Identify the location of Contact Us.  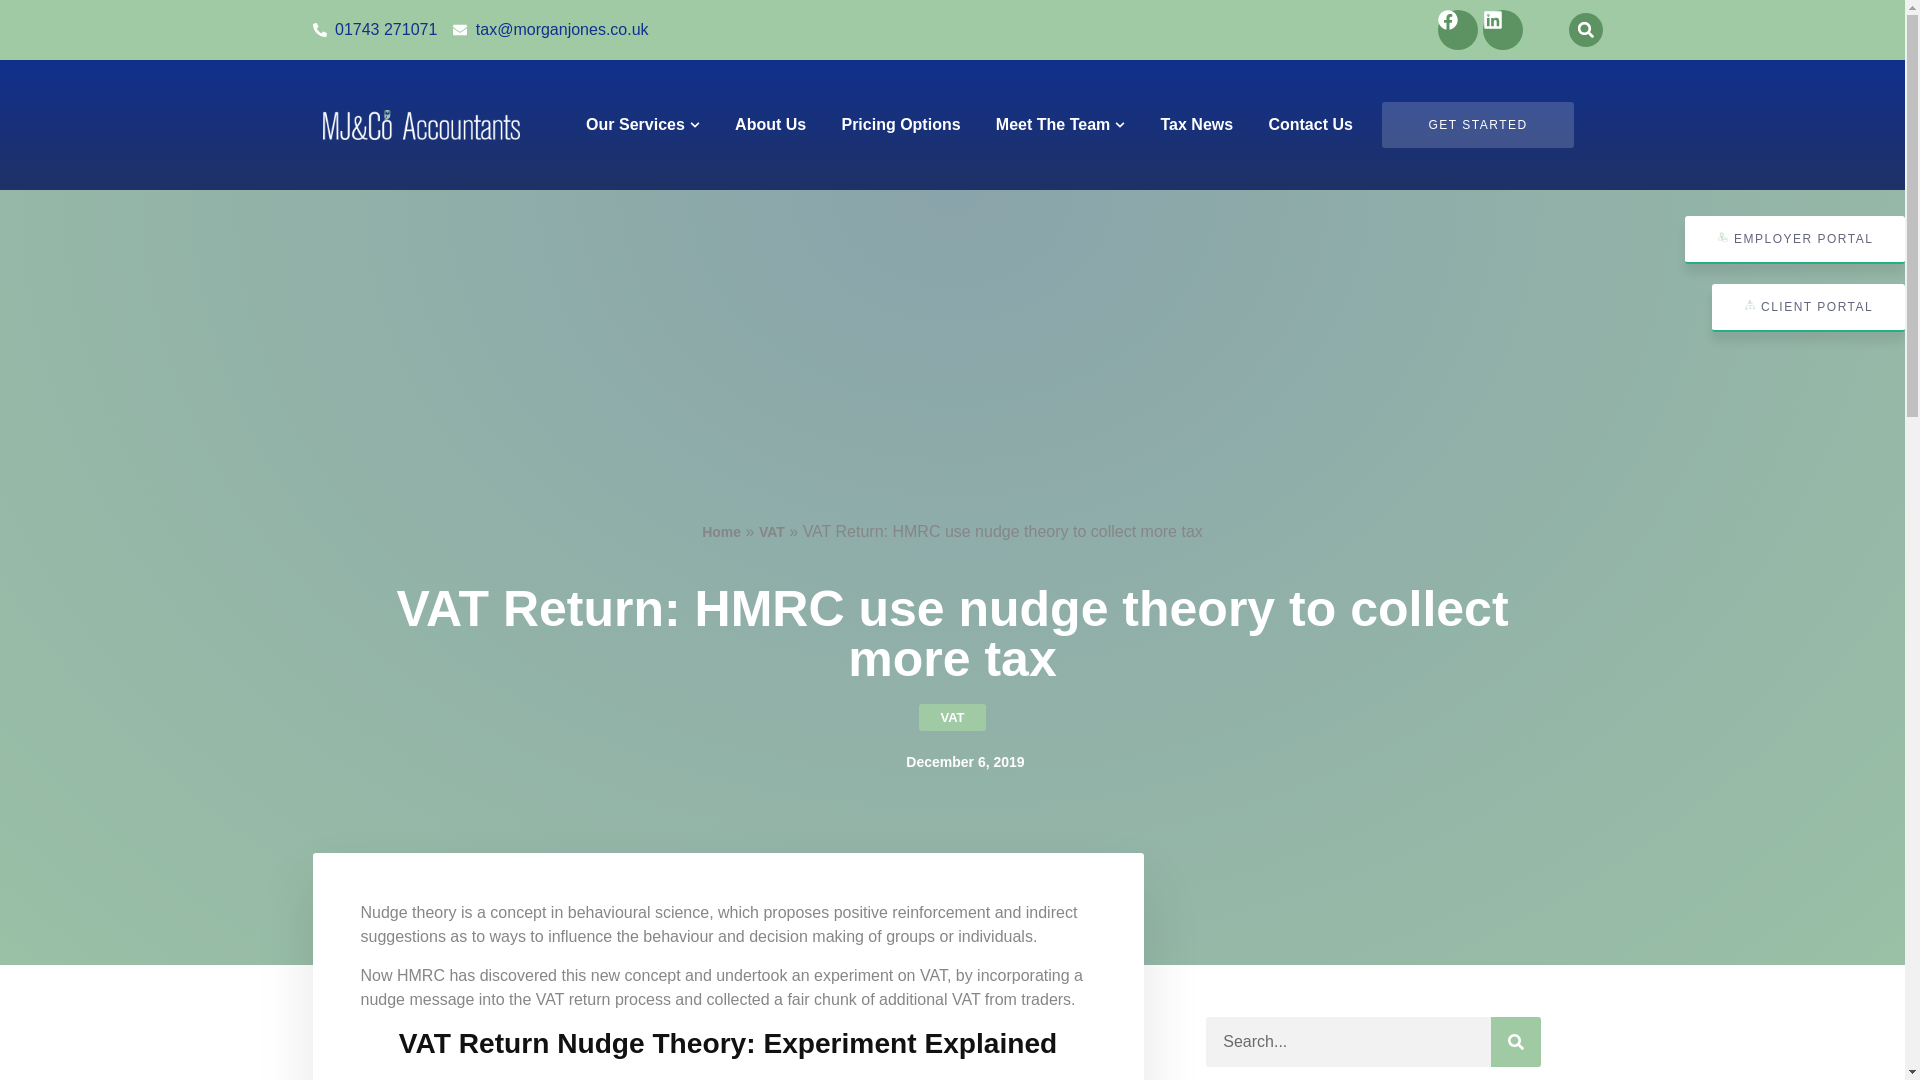
(1309, 125).